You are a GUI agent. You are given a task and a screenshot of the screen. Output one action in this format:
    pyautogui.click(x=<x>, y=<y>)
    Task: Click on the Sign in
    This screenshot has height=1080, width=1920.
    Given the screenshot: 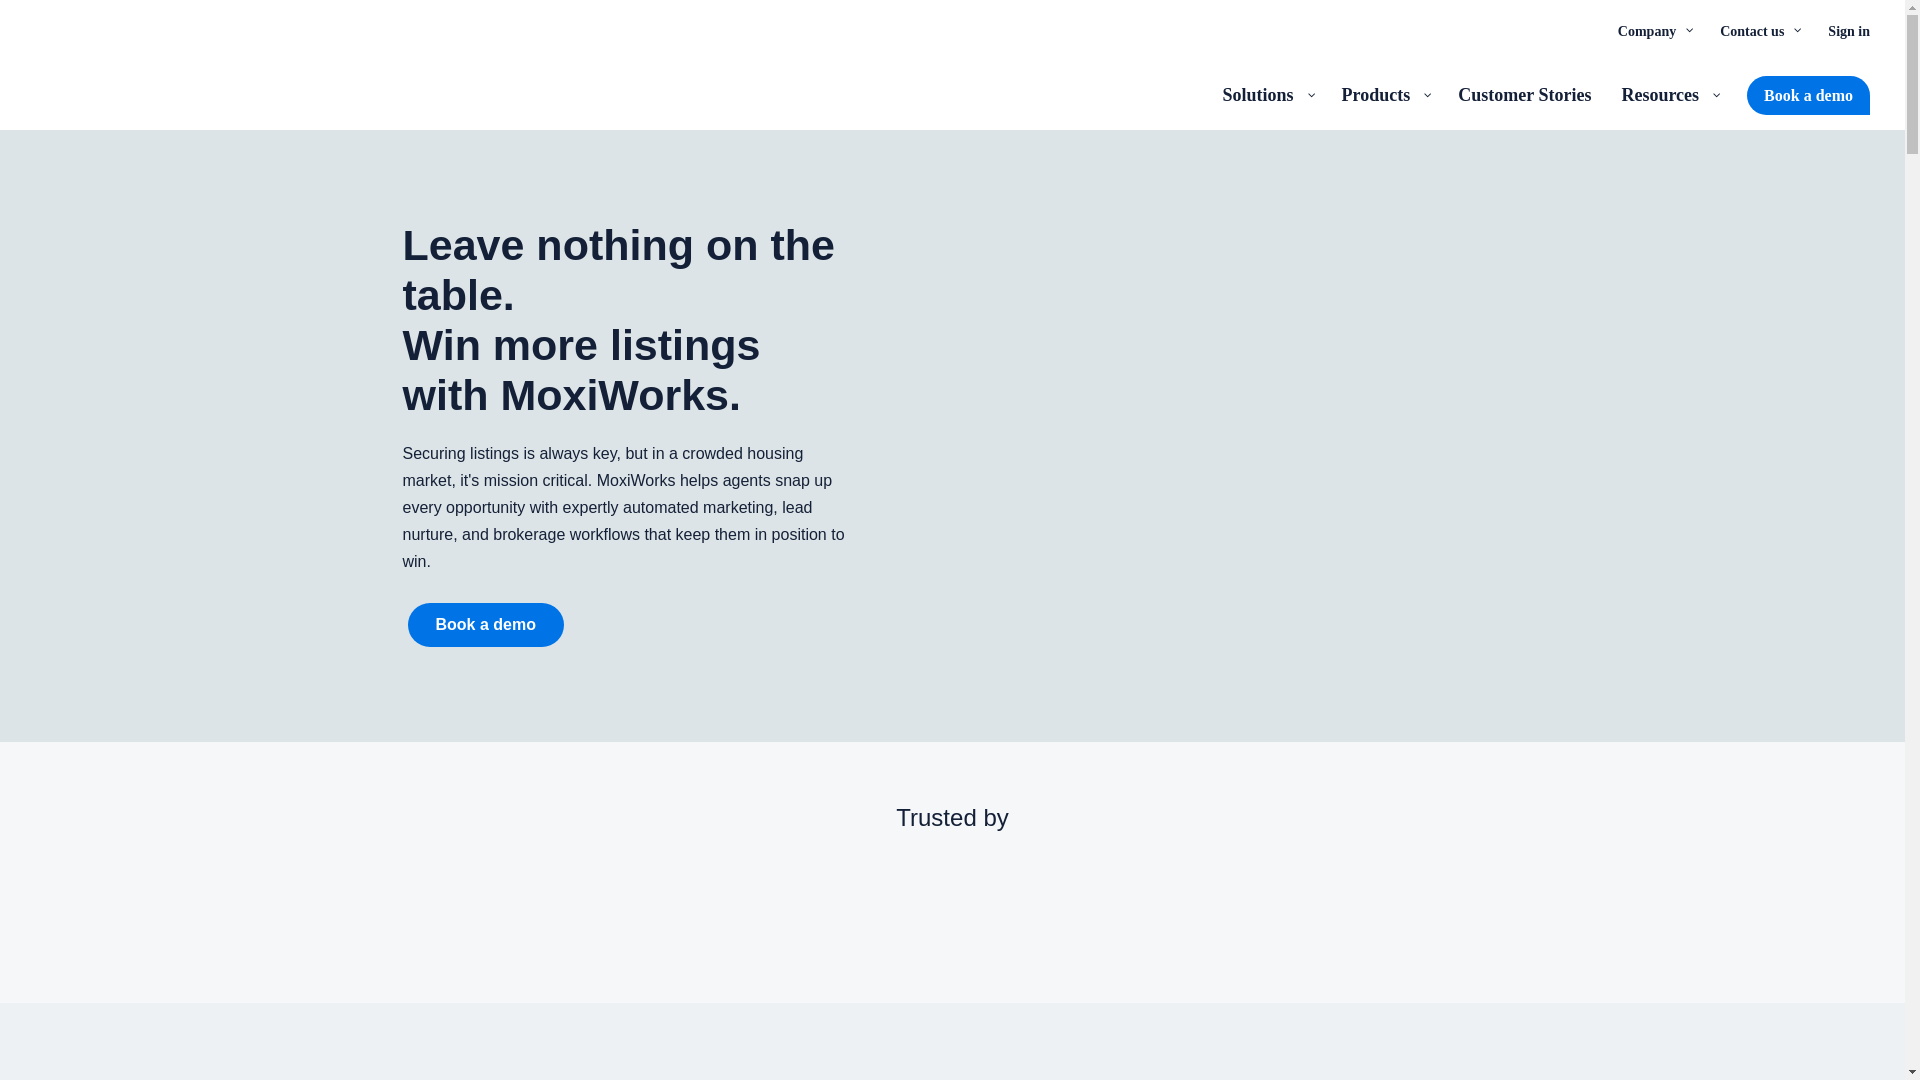 What is the action you would take?
    pyautogui.click(x=1848, y=30)
    